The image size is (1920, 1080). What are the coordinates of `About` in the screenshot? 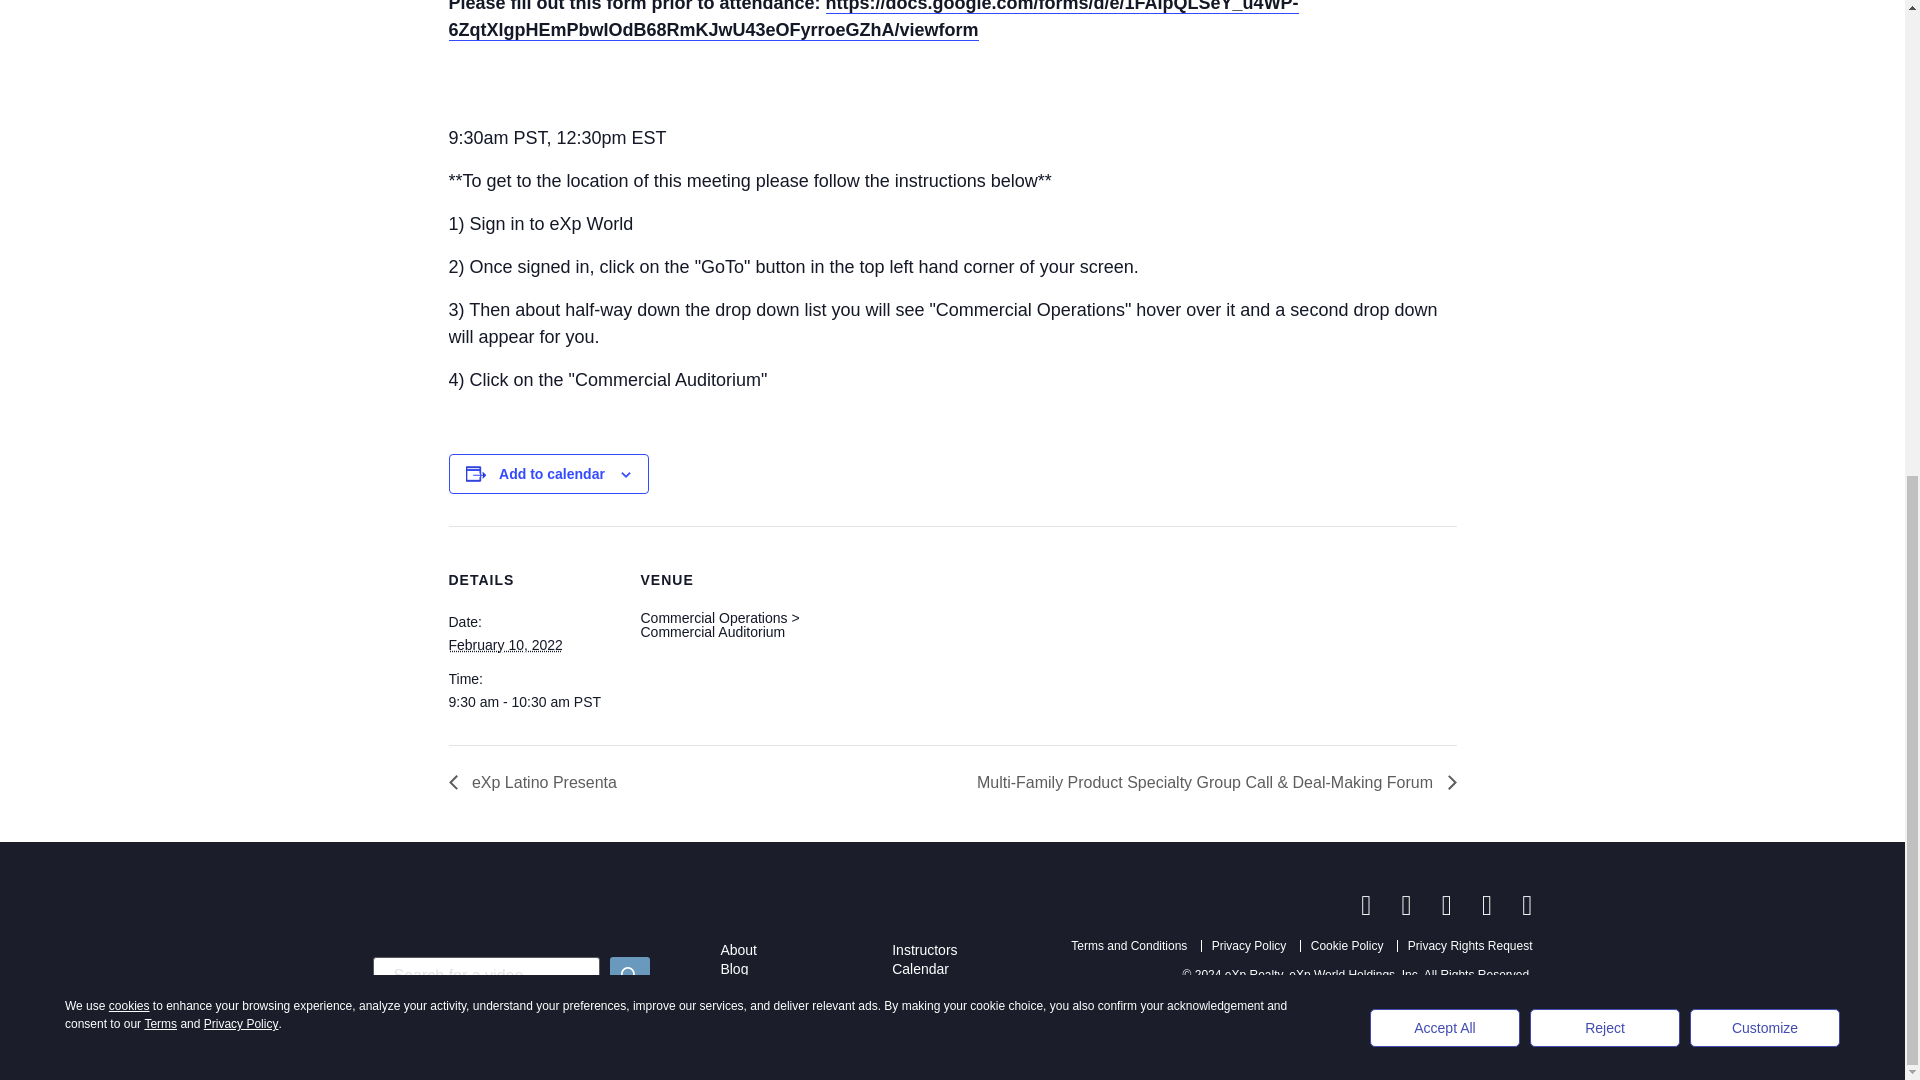 It's located at (738, 949).